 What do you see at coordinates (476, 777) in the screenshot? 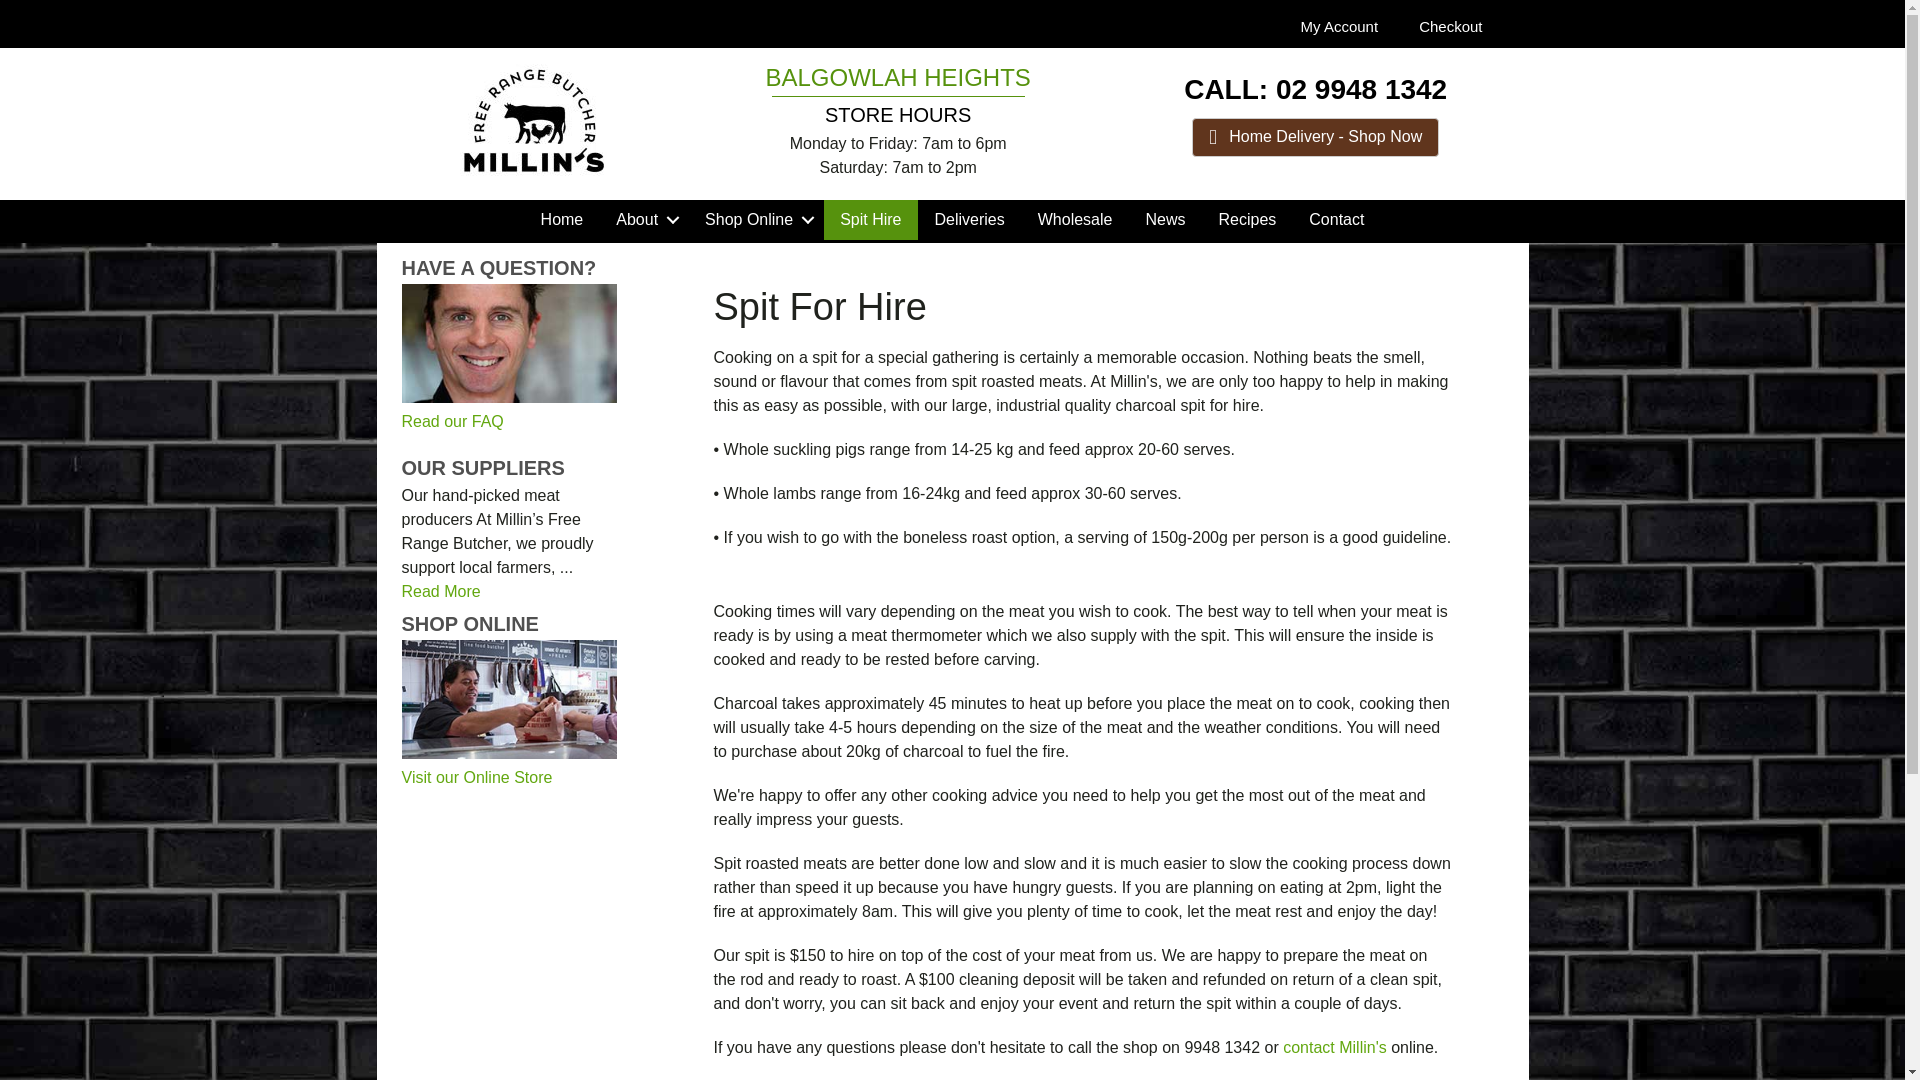
I see `Online Butcher Shop` at bounding box center [476, 777].